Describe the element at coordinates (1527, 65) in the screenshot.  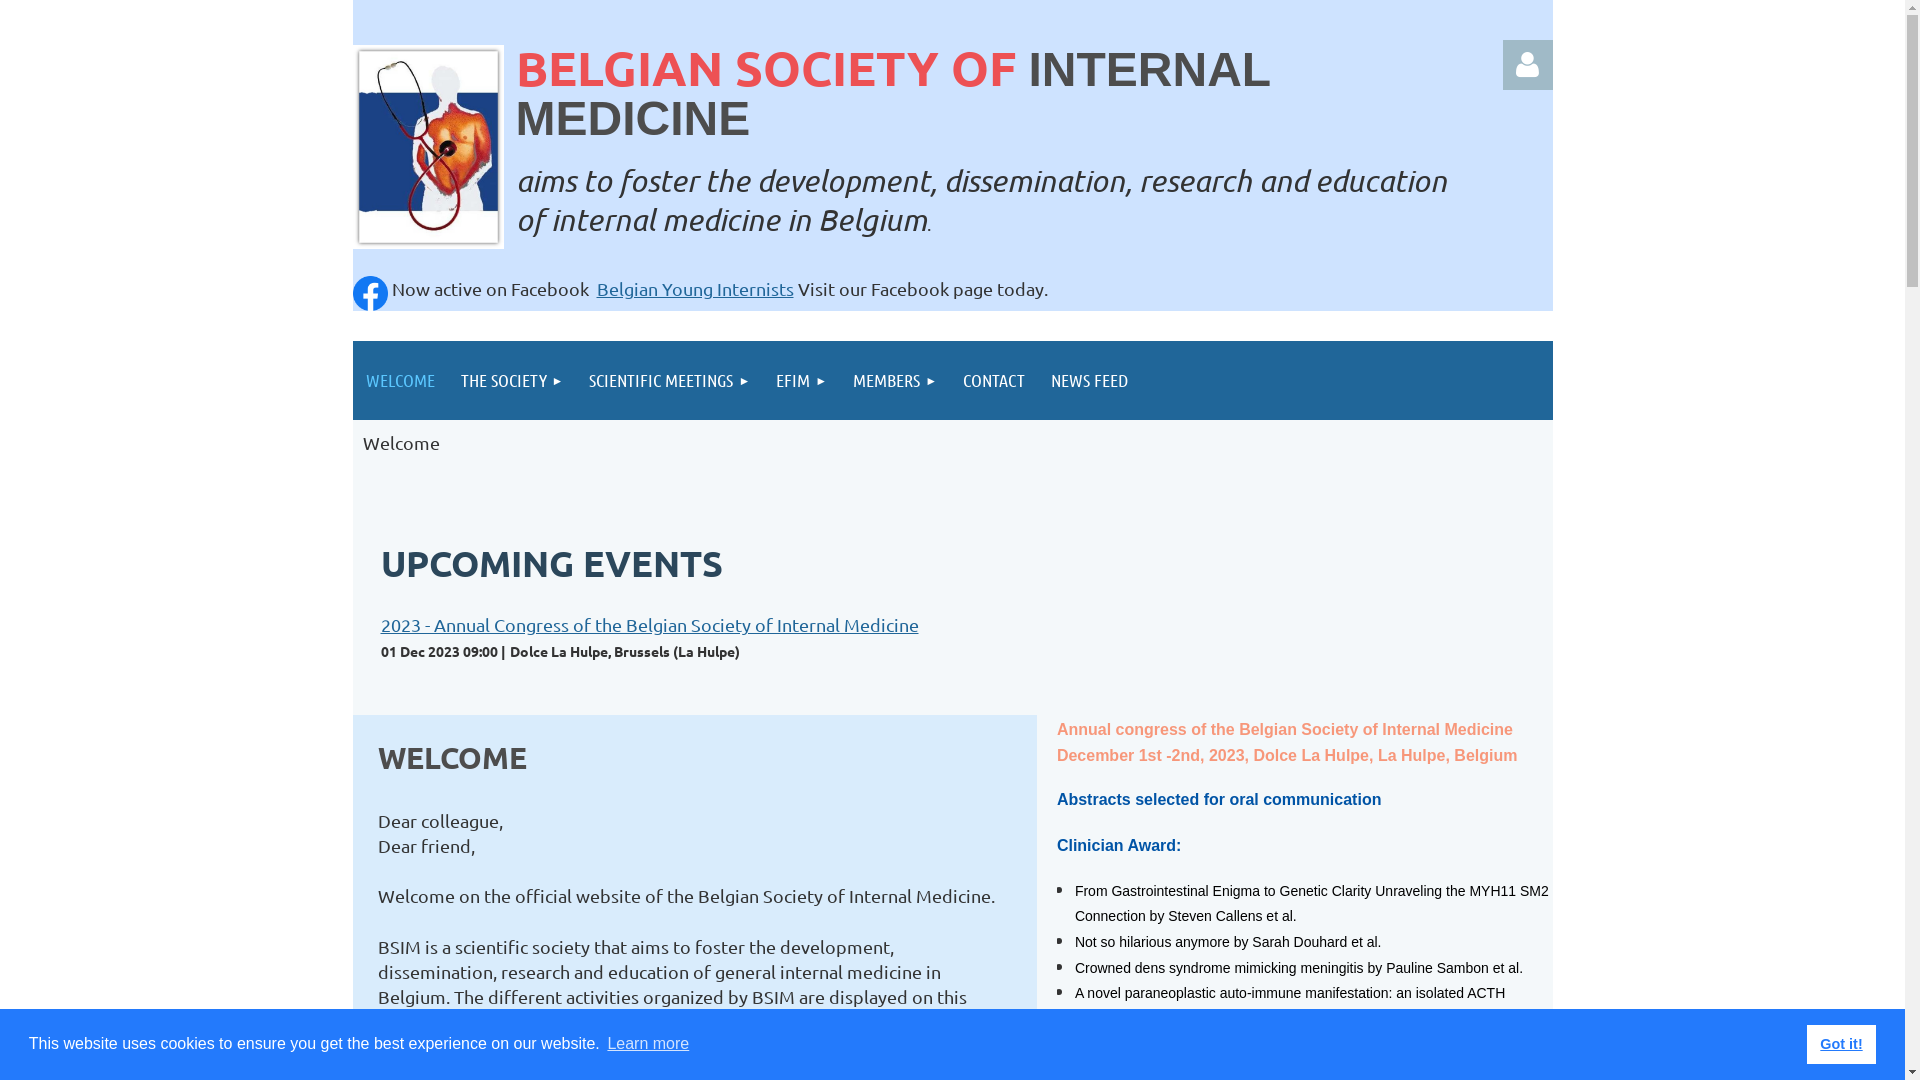
I see `Log in` at that location.